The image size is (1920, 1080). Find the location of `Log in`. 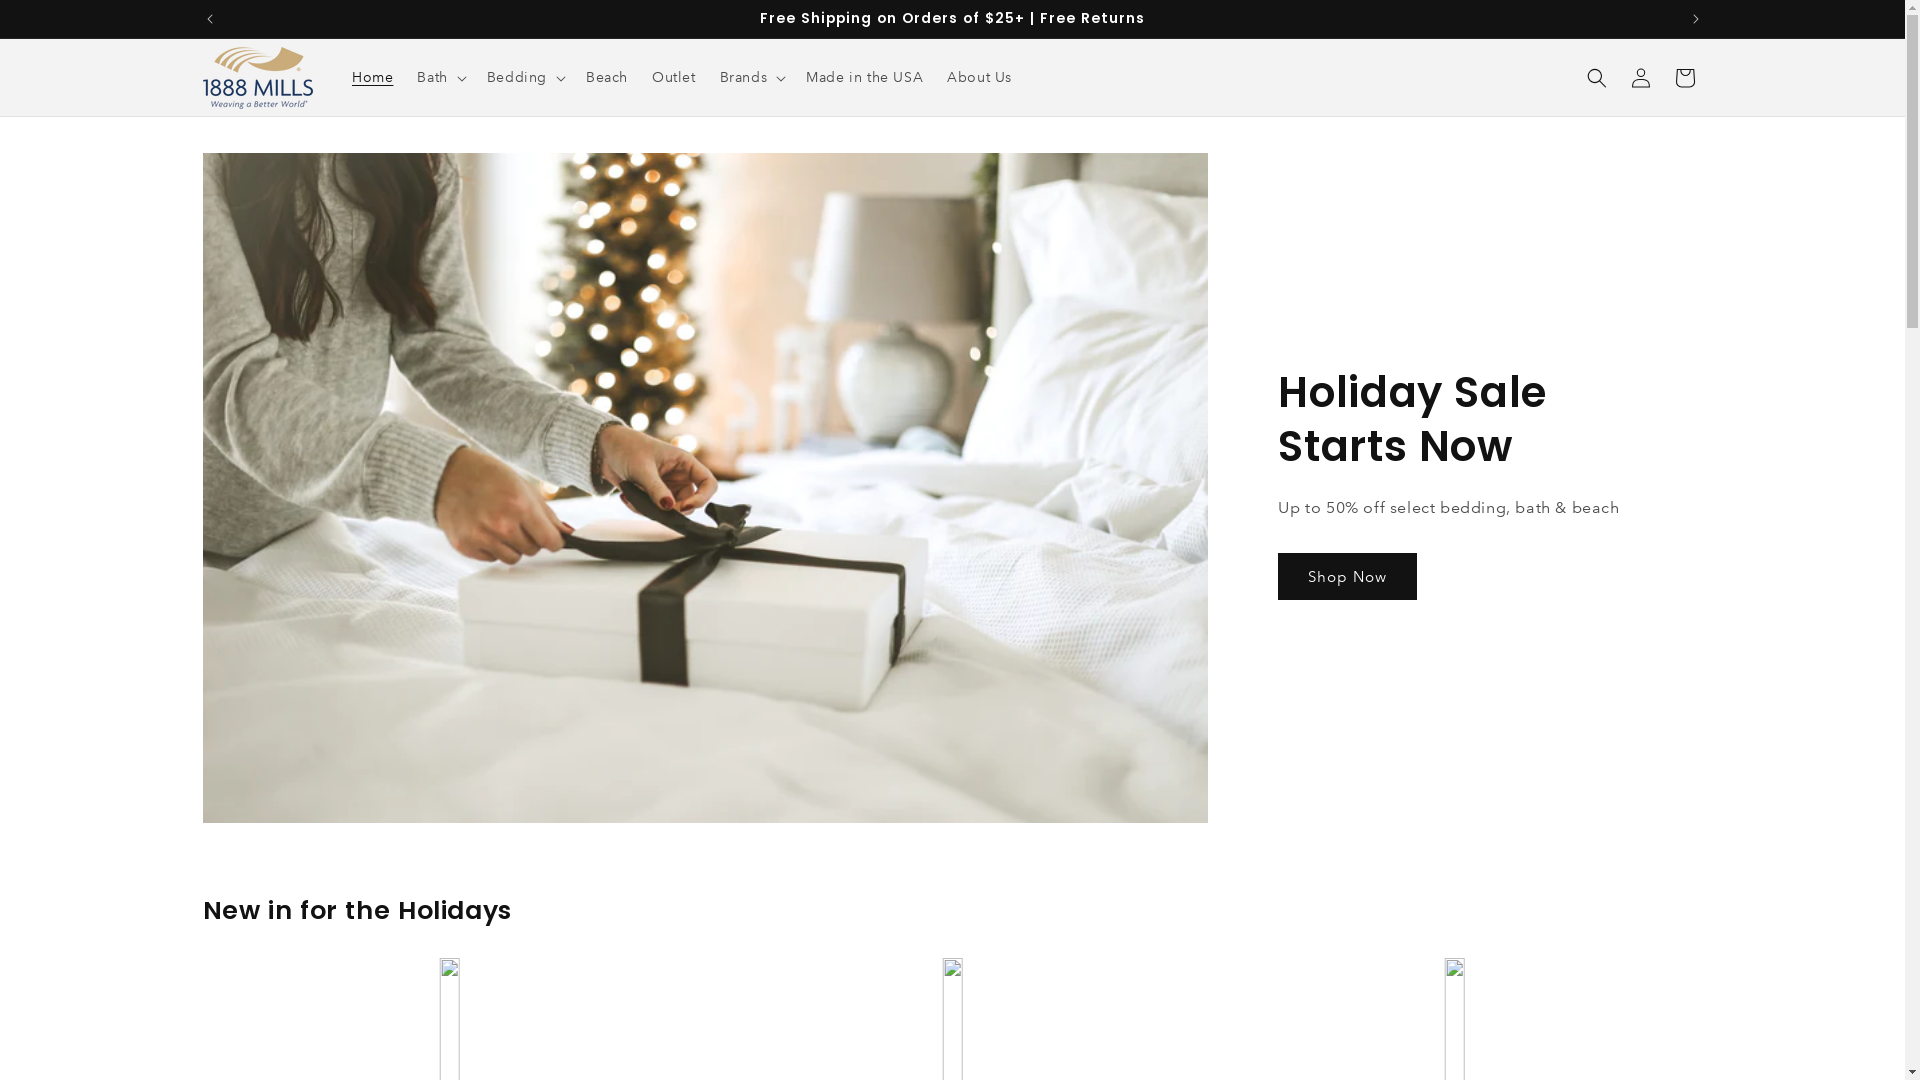

Log in is located at coordinates (1640, 78).